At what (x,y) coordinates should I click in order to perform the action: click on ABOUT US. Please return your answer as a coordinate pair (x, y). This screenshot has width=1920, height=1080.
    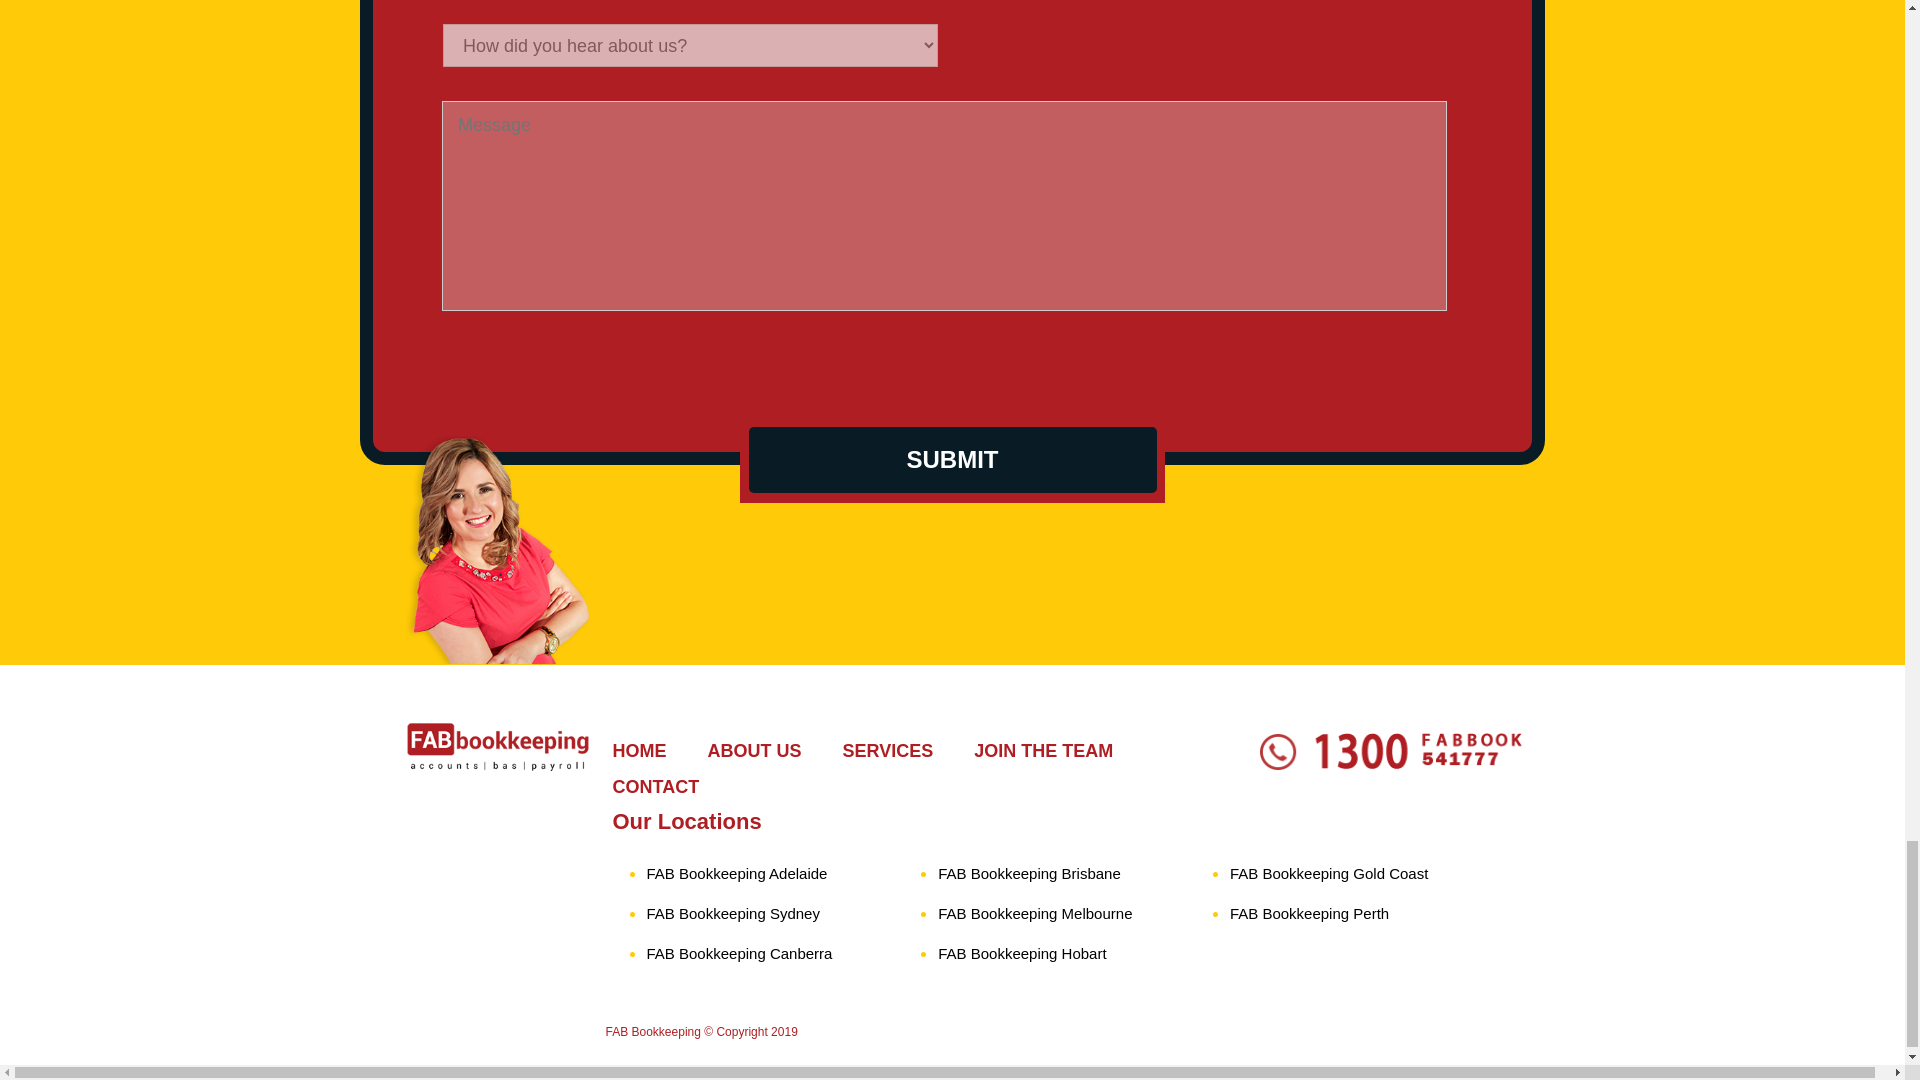
    Looking at the image, I should click on (755, 750).